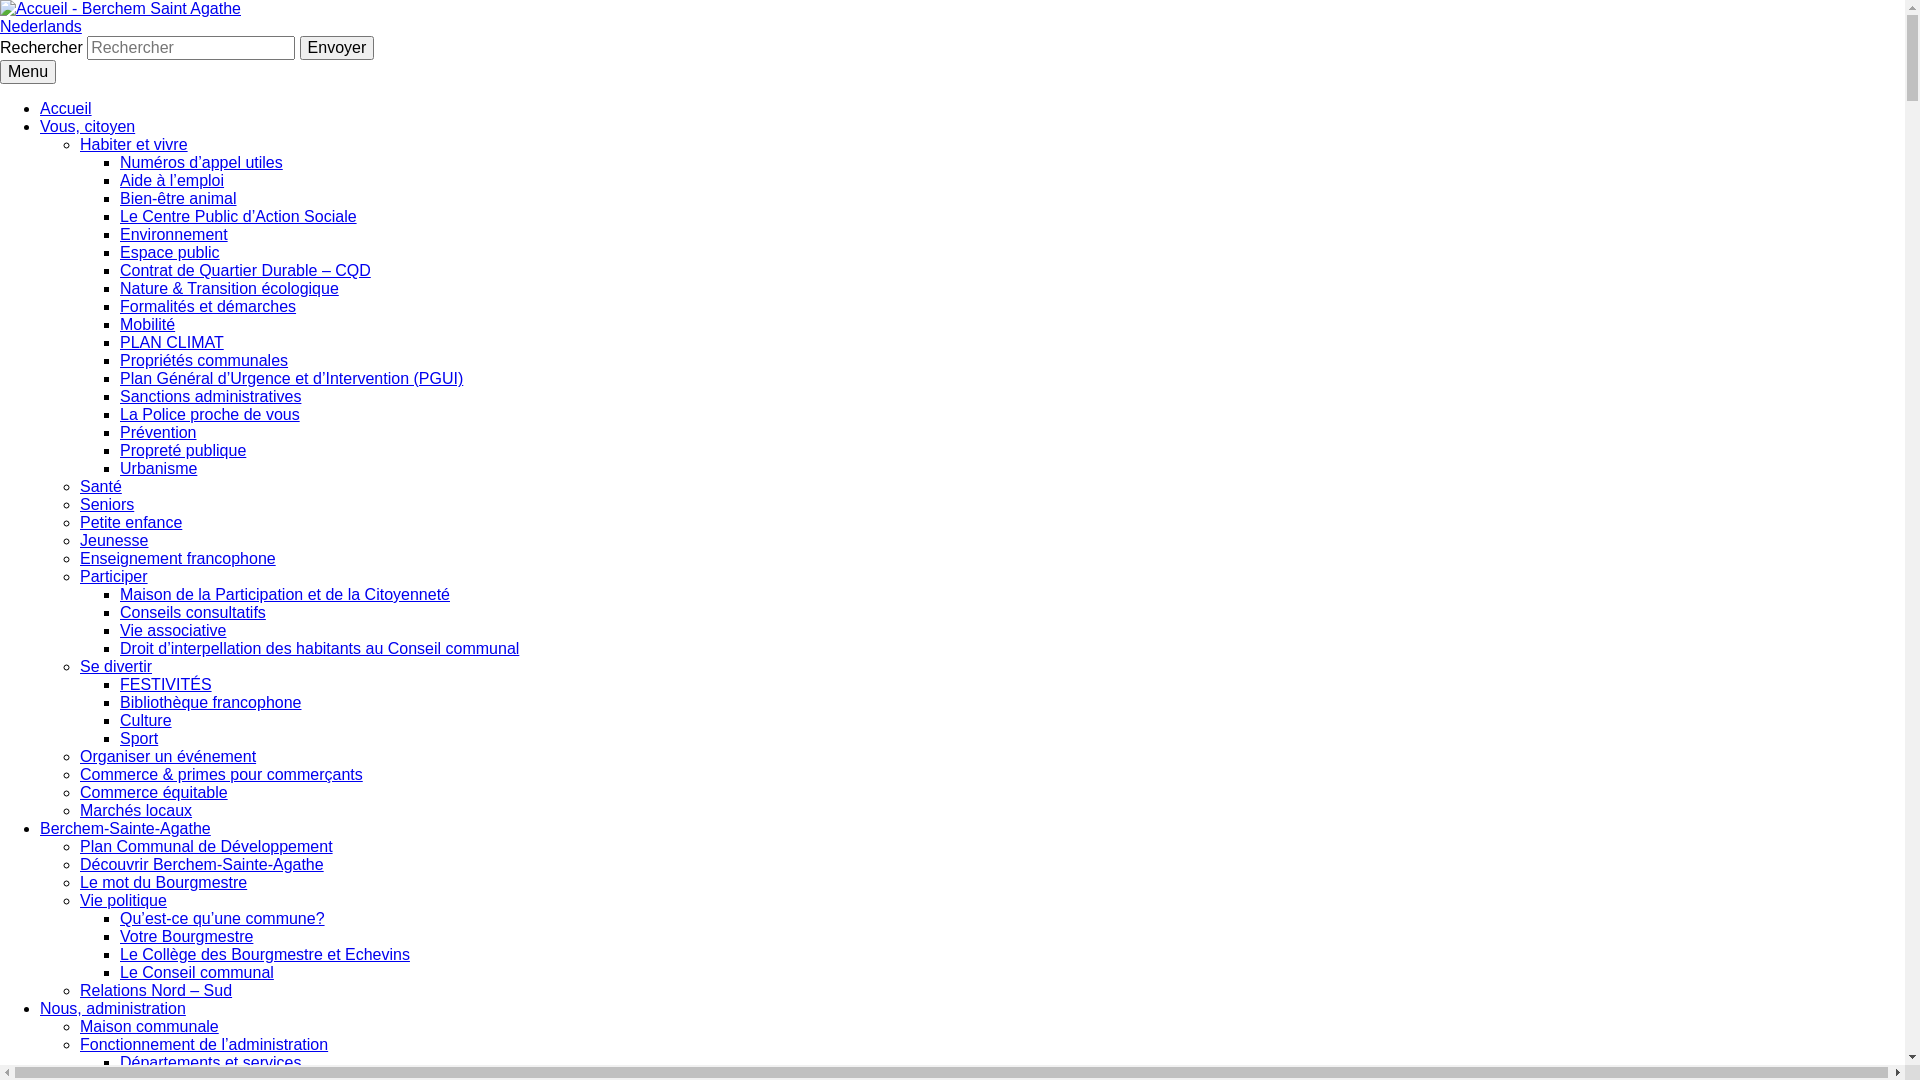  What do you see at coordinates (114, 576) in the screenshot?
I see `Participer` at bounding box center [114, 576].